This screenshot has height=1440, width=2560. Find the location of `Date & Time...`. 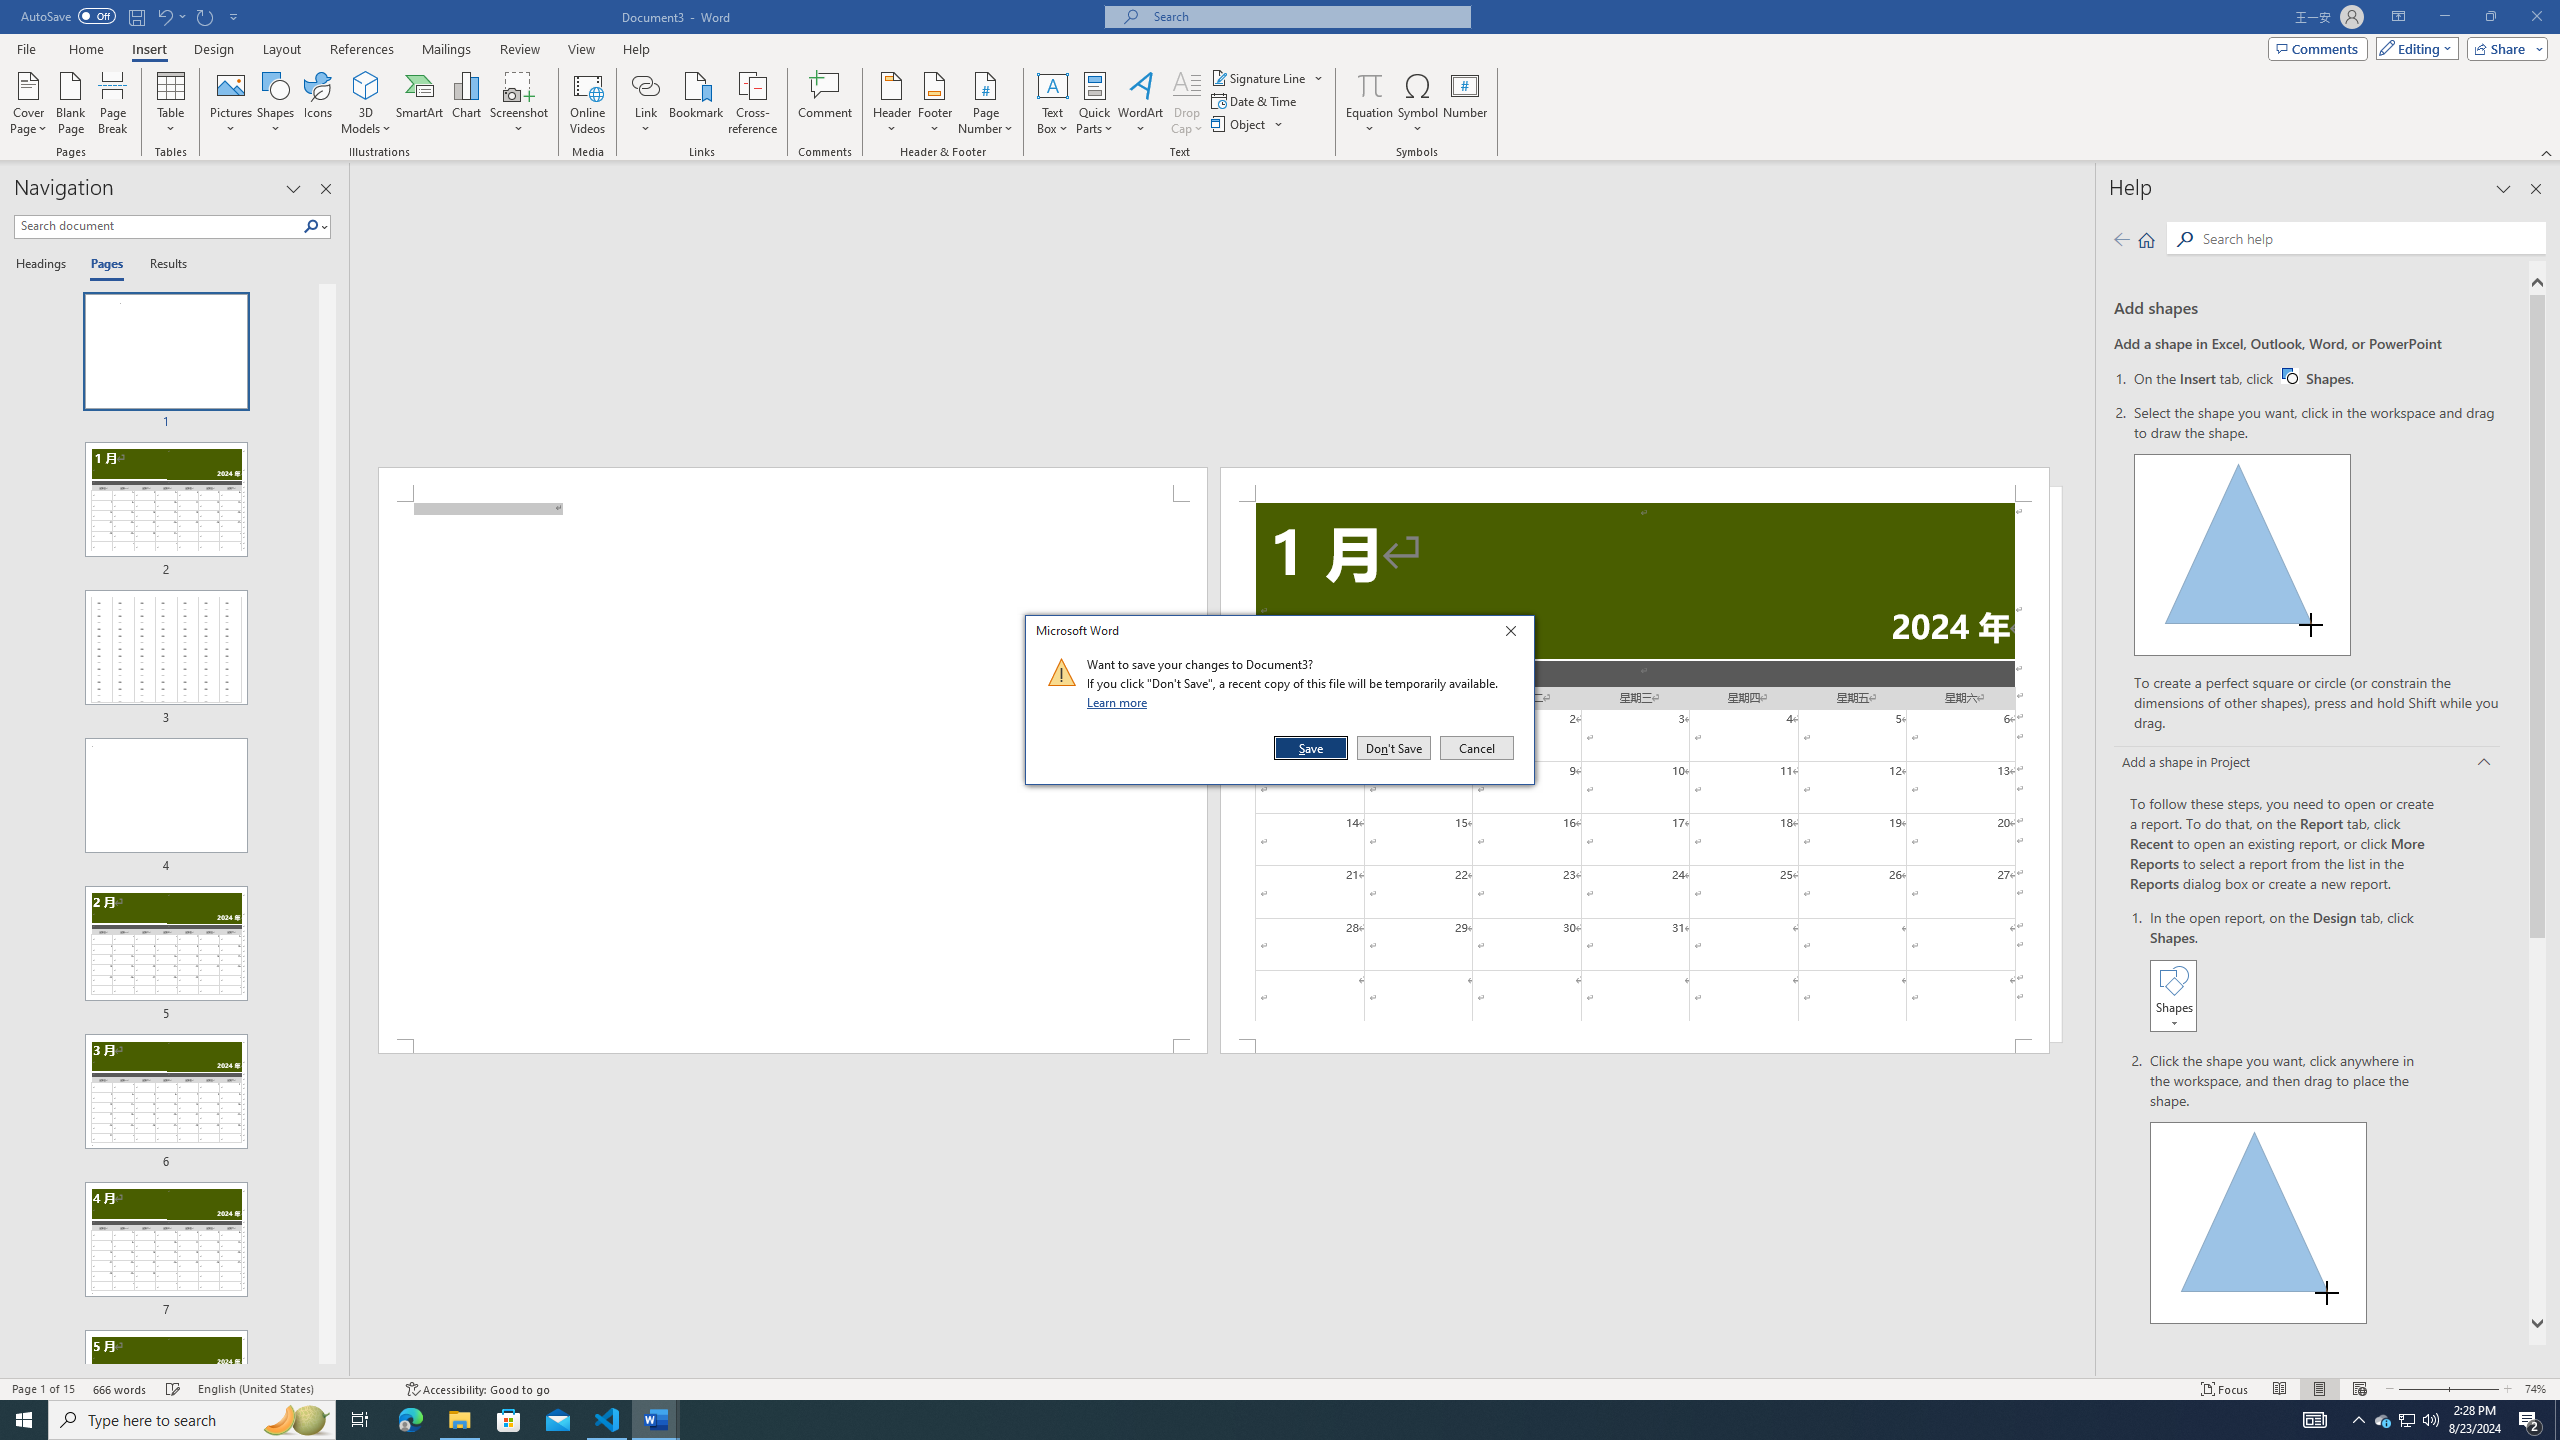

Date & Time... is located at coordinates (2294, 972).